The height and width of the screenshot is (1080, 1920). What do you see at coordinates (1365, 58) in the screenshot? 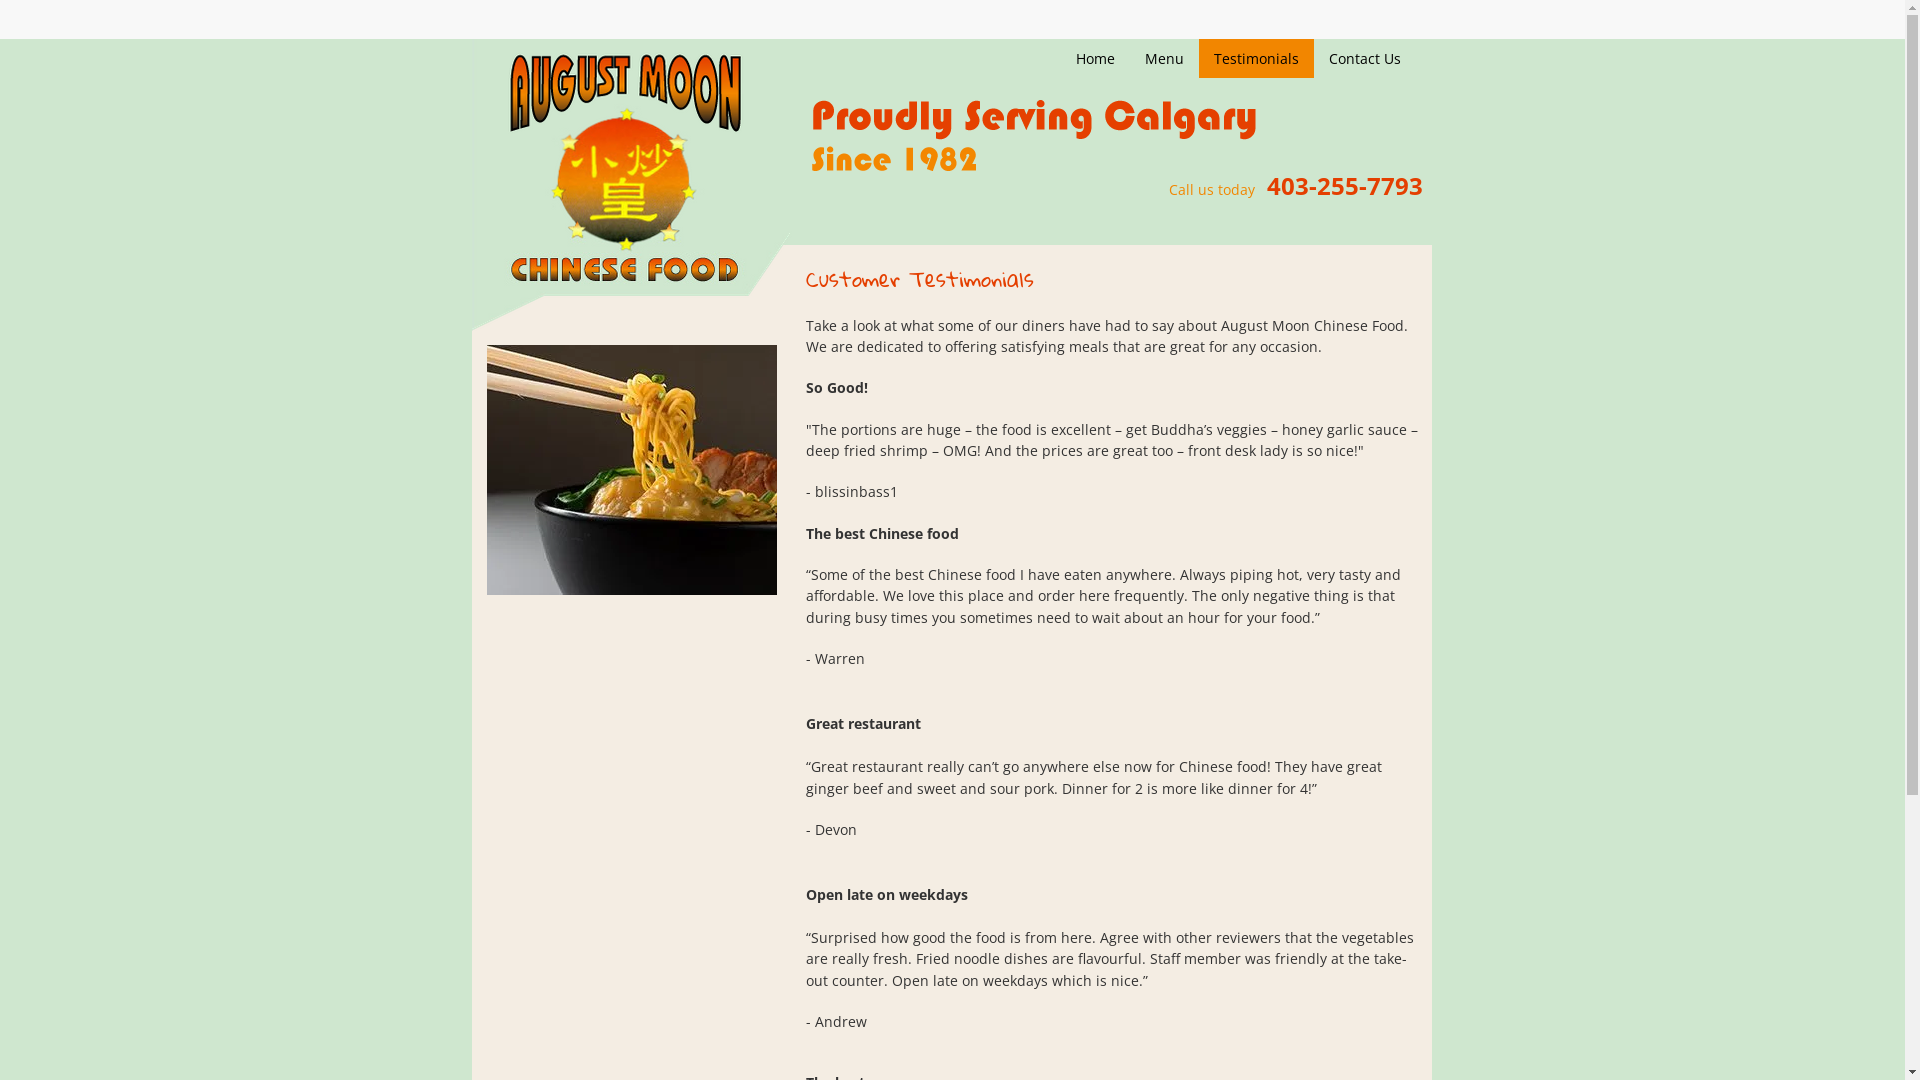
I see `Contact Us` at bounding box center [1365, 58].